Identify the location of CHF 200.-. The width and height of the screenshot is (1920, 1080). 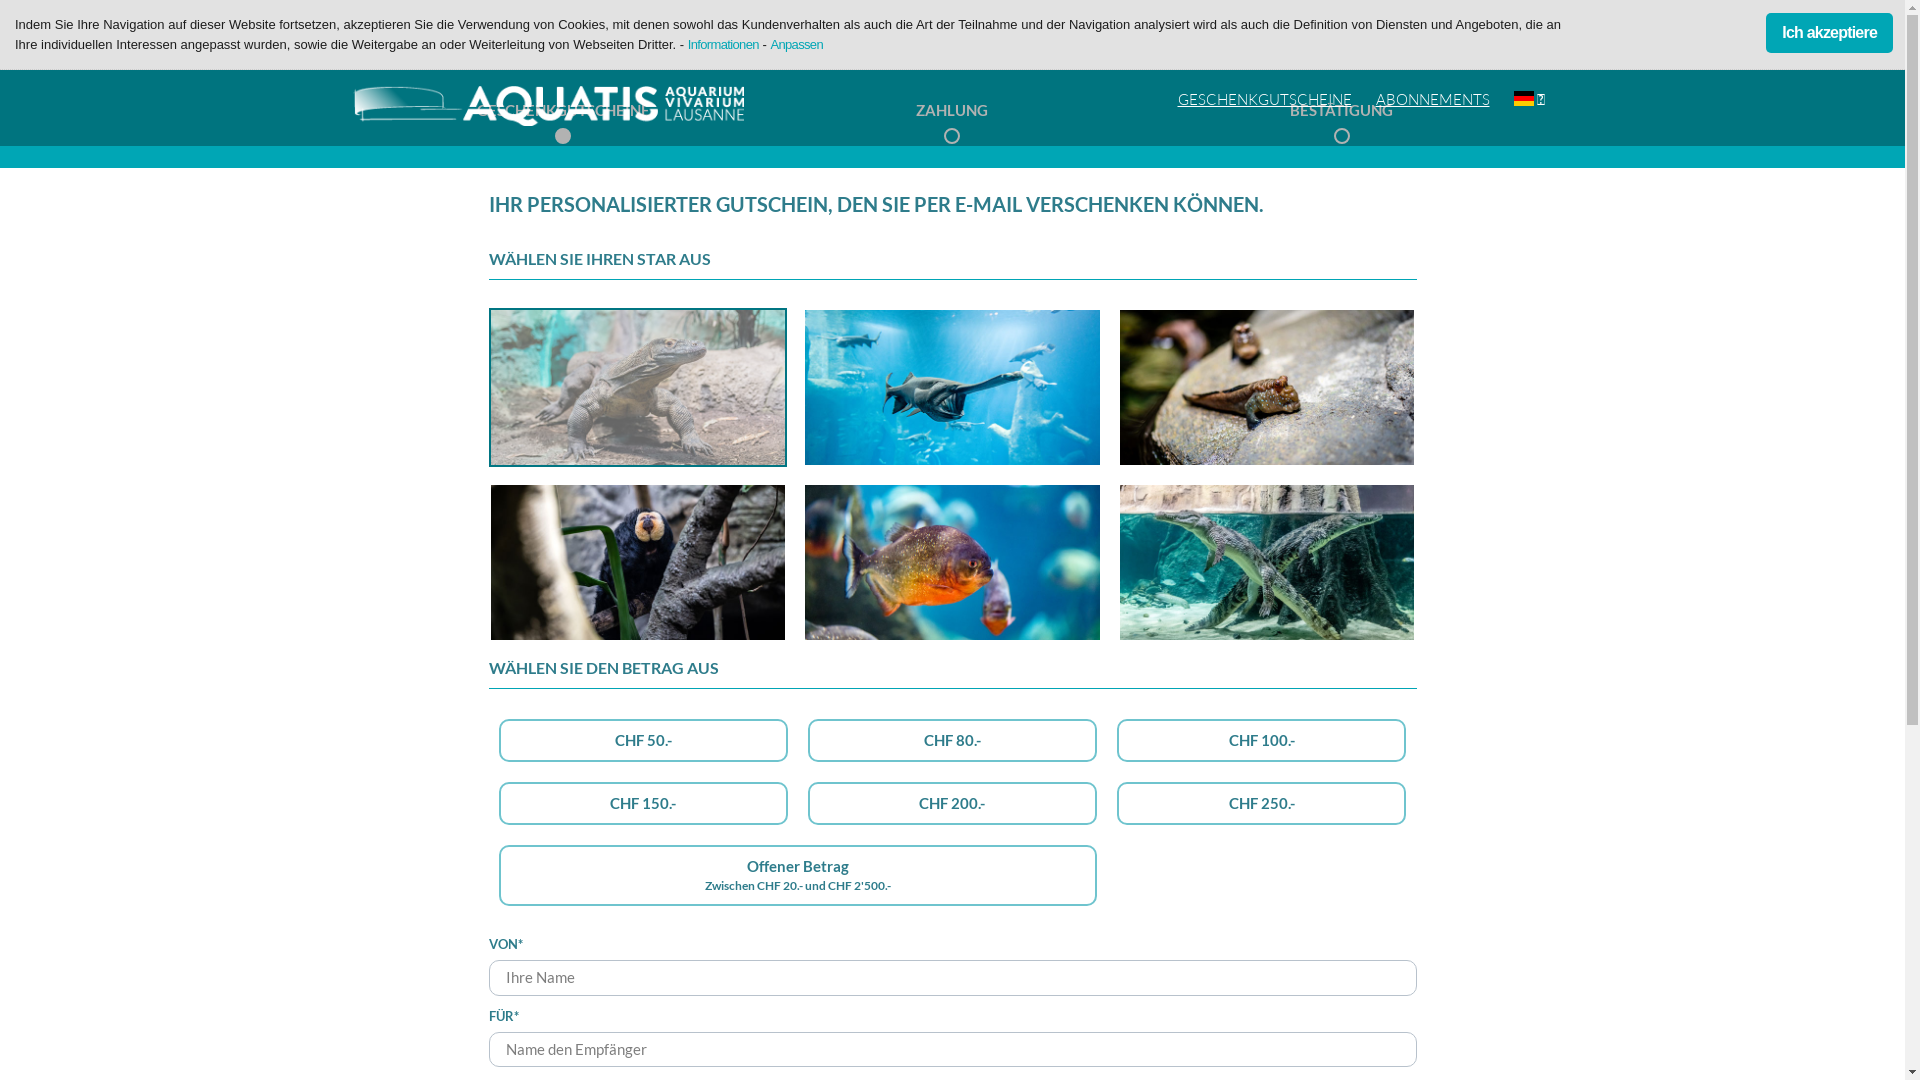
(952, 804).